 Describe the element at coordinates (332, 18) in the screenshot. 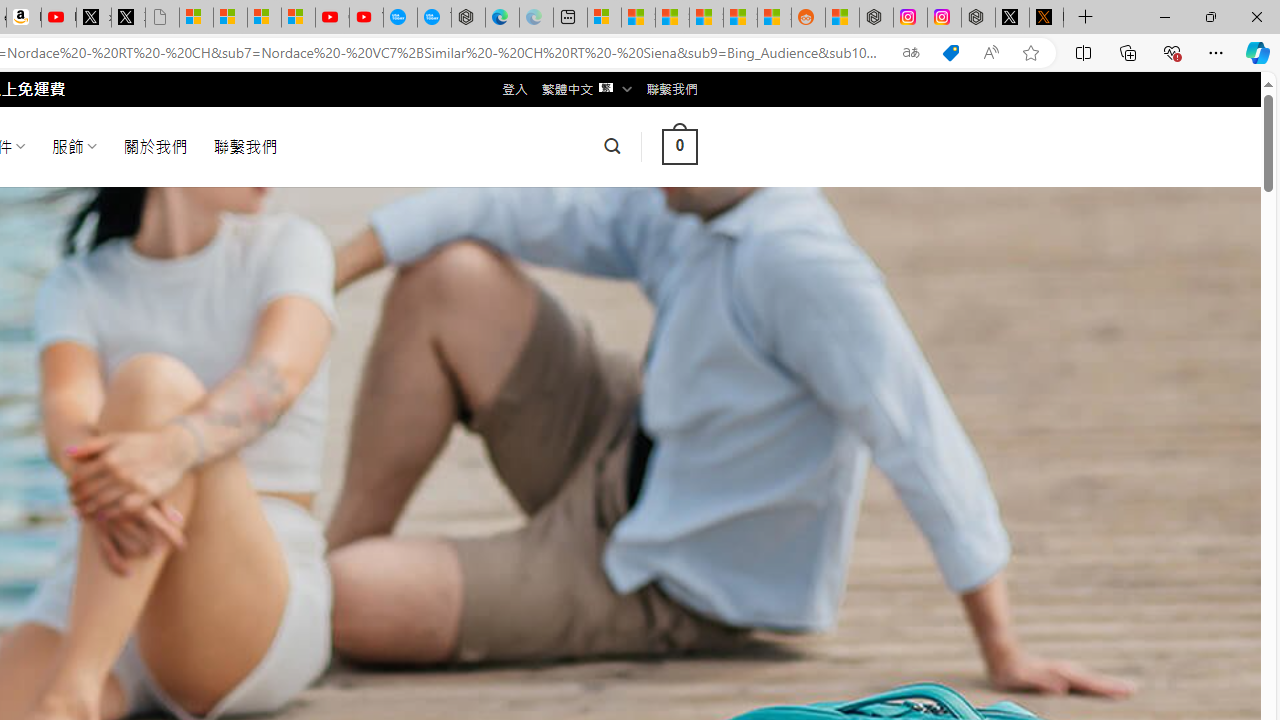

I see `Gloom - YouTube` at that location.